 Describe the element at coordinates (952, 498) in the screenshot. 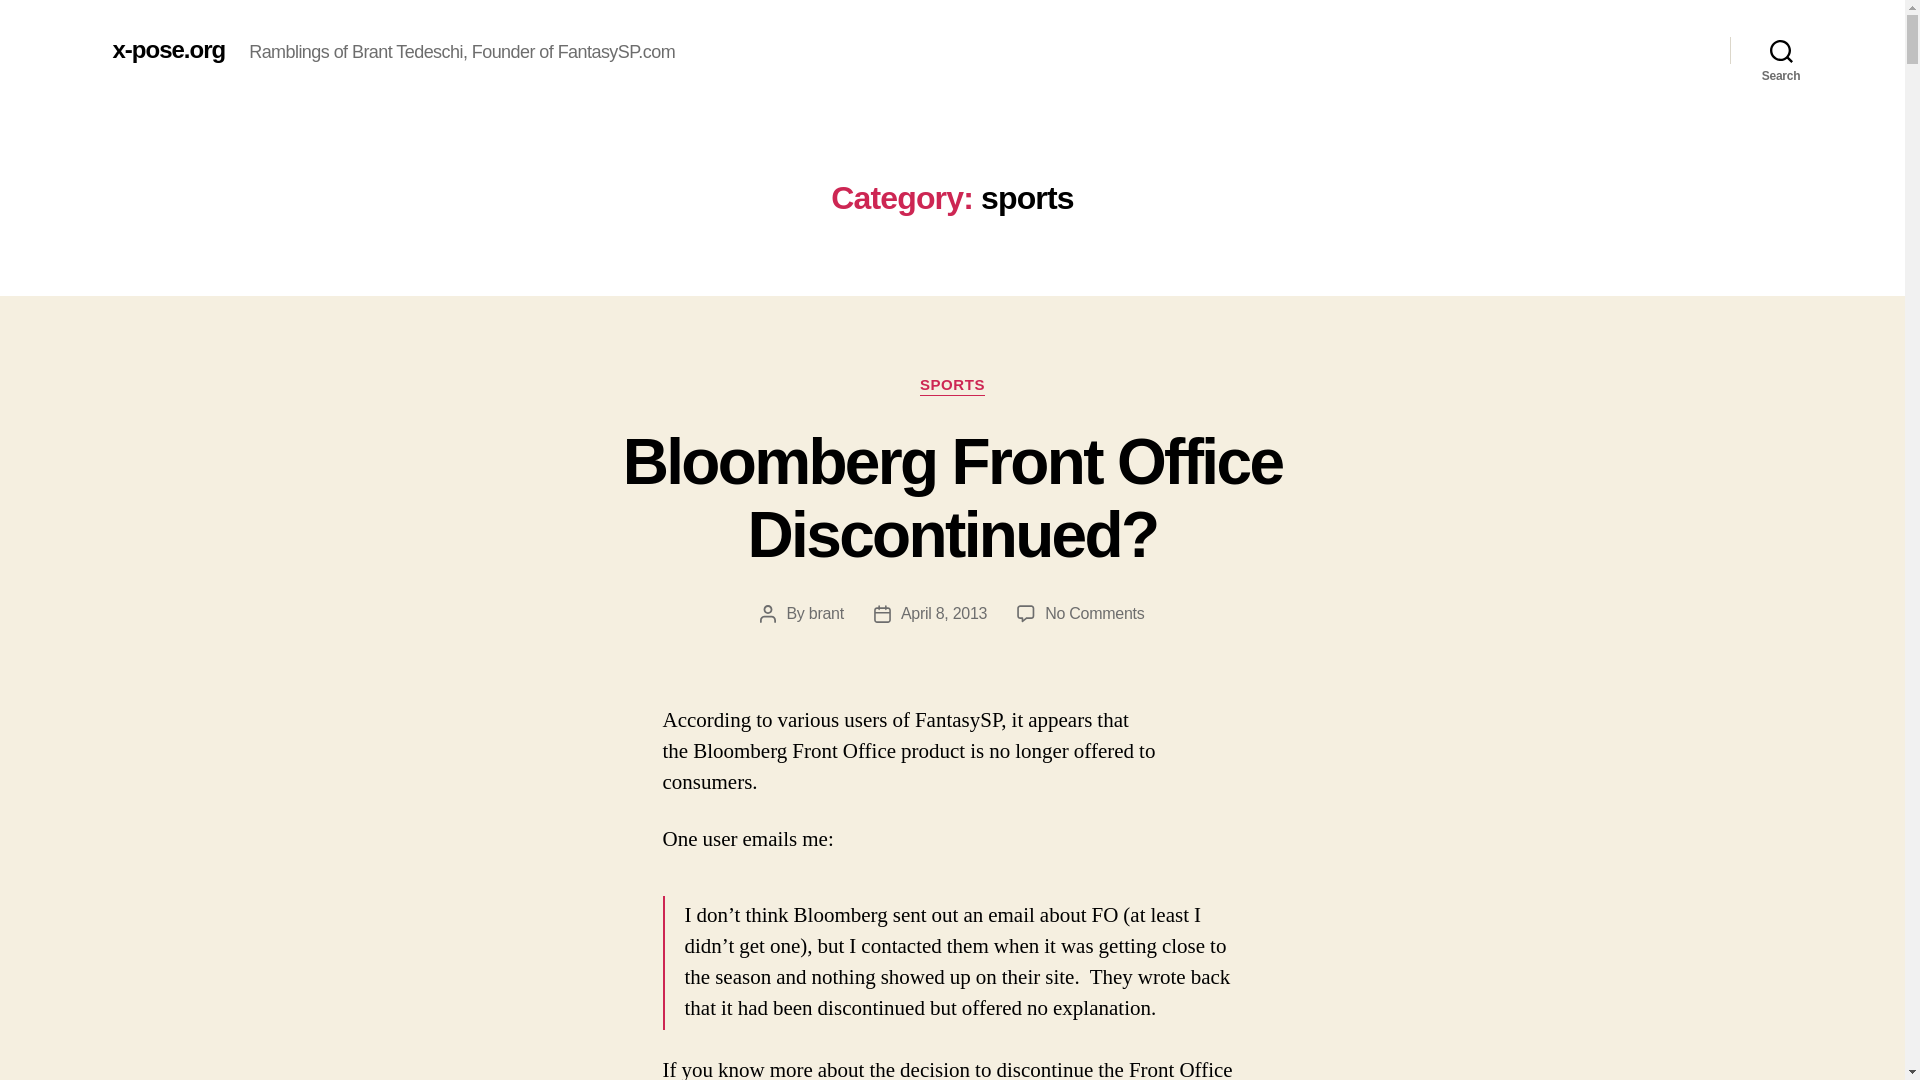

I see `Bloomberg Front Office Discontinued?` at that location.